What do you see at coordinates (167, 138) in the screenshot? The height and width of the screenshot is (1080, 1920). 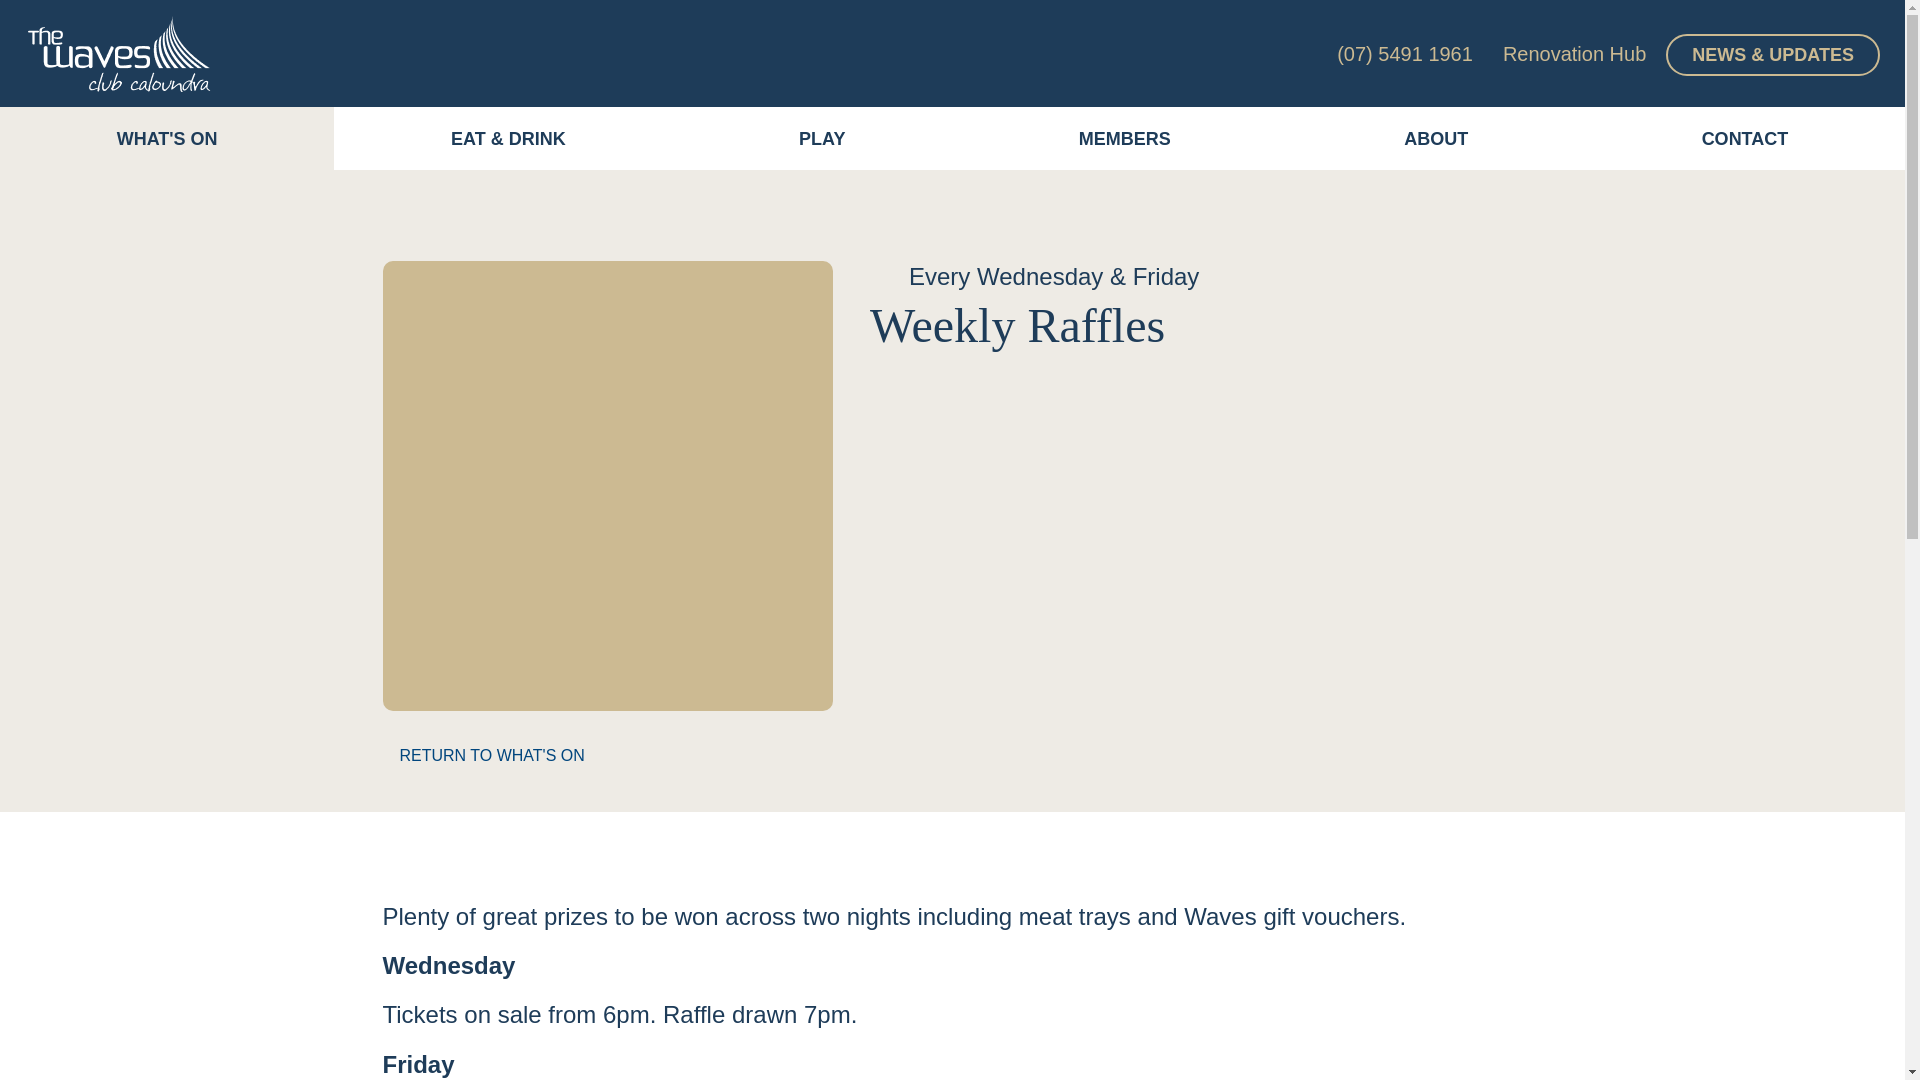 I see `WHAT'S ON` at bounding box center [167, 138].